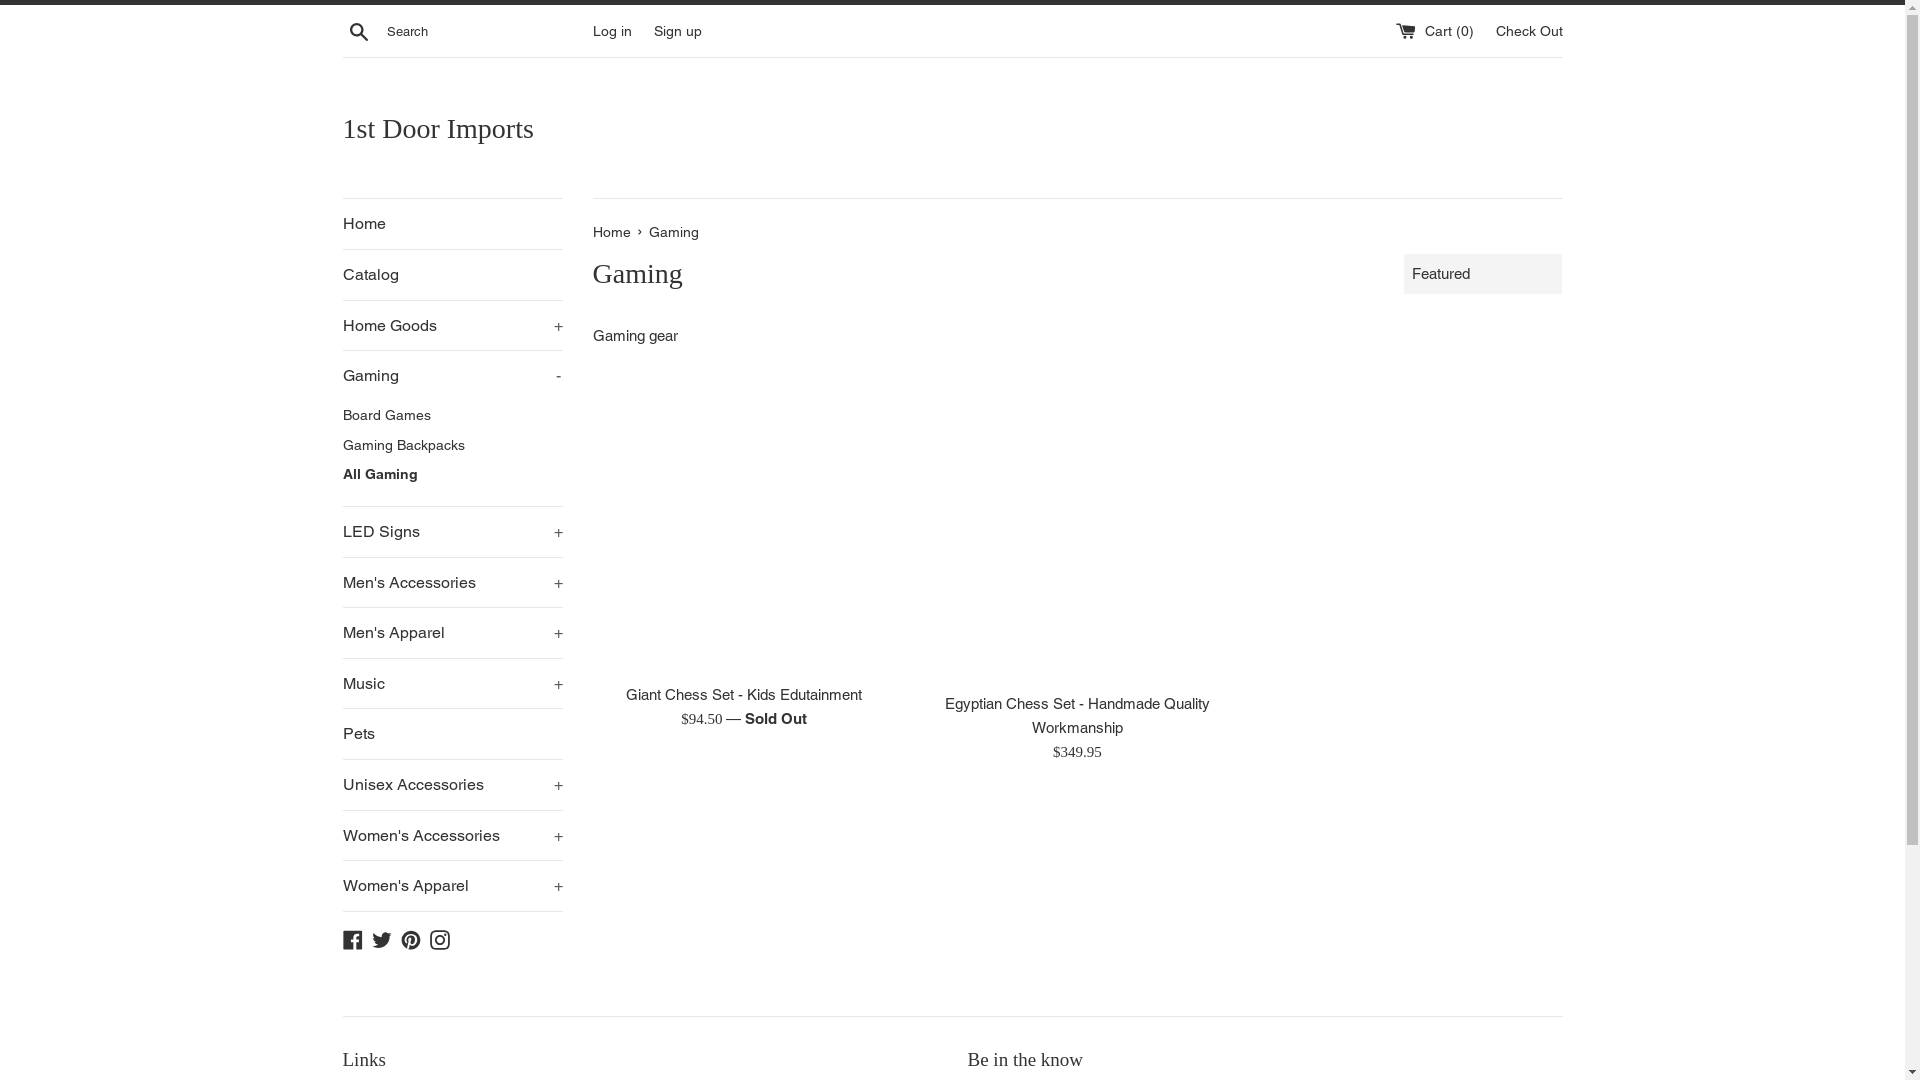 This screenshot has height=1080, width=1920. Describe the element at coordinates (452, 785) in the screenshot. I see `Unisex Accessories
+` at that location.